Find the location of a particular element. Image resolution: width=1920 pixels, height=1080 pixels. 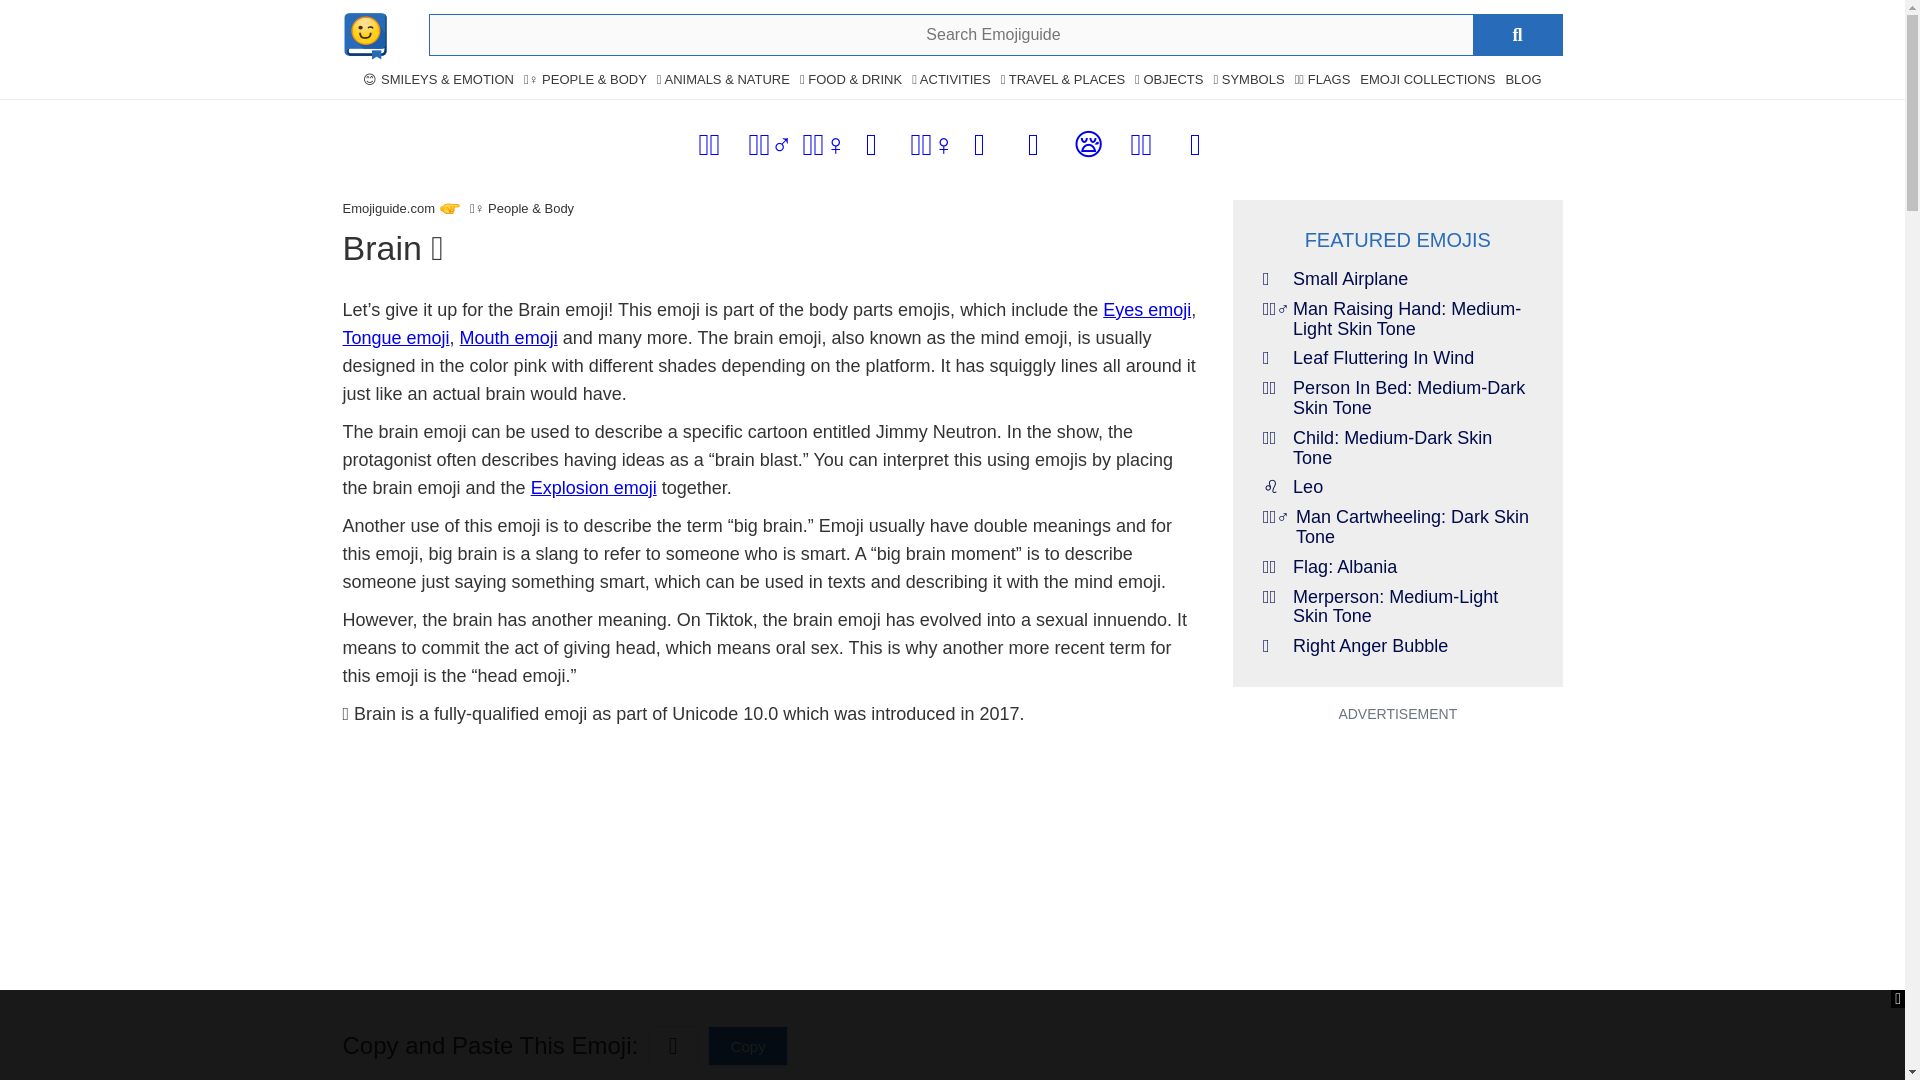

Mrs. Claus: medium-dark skin tone is located at coordinates (1142, 149).